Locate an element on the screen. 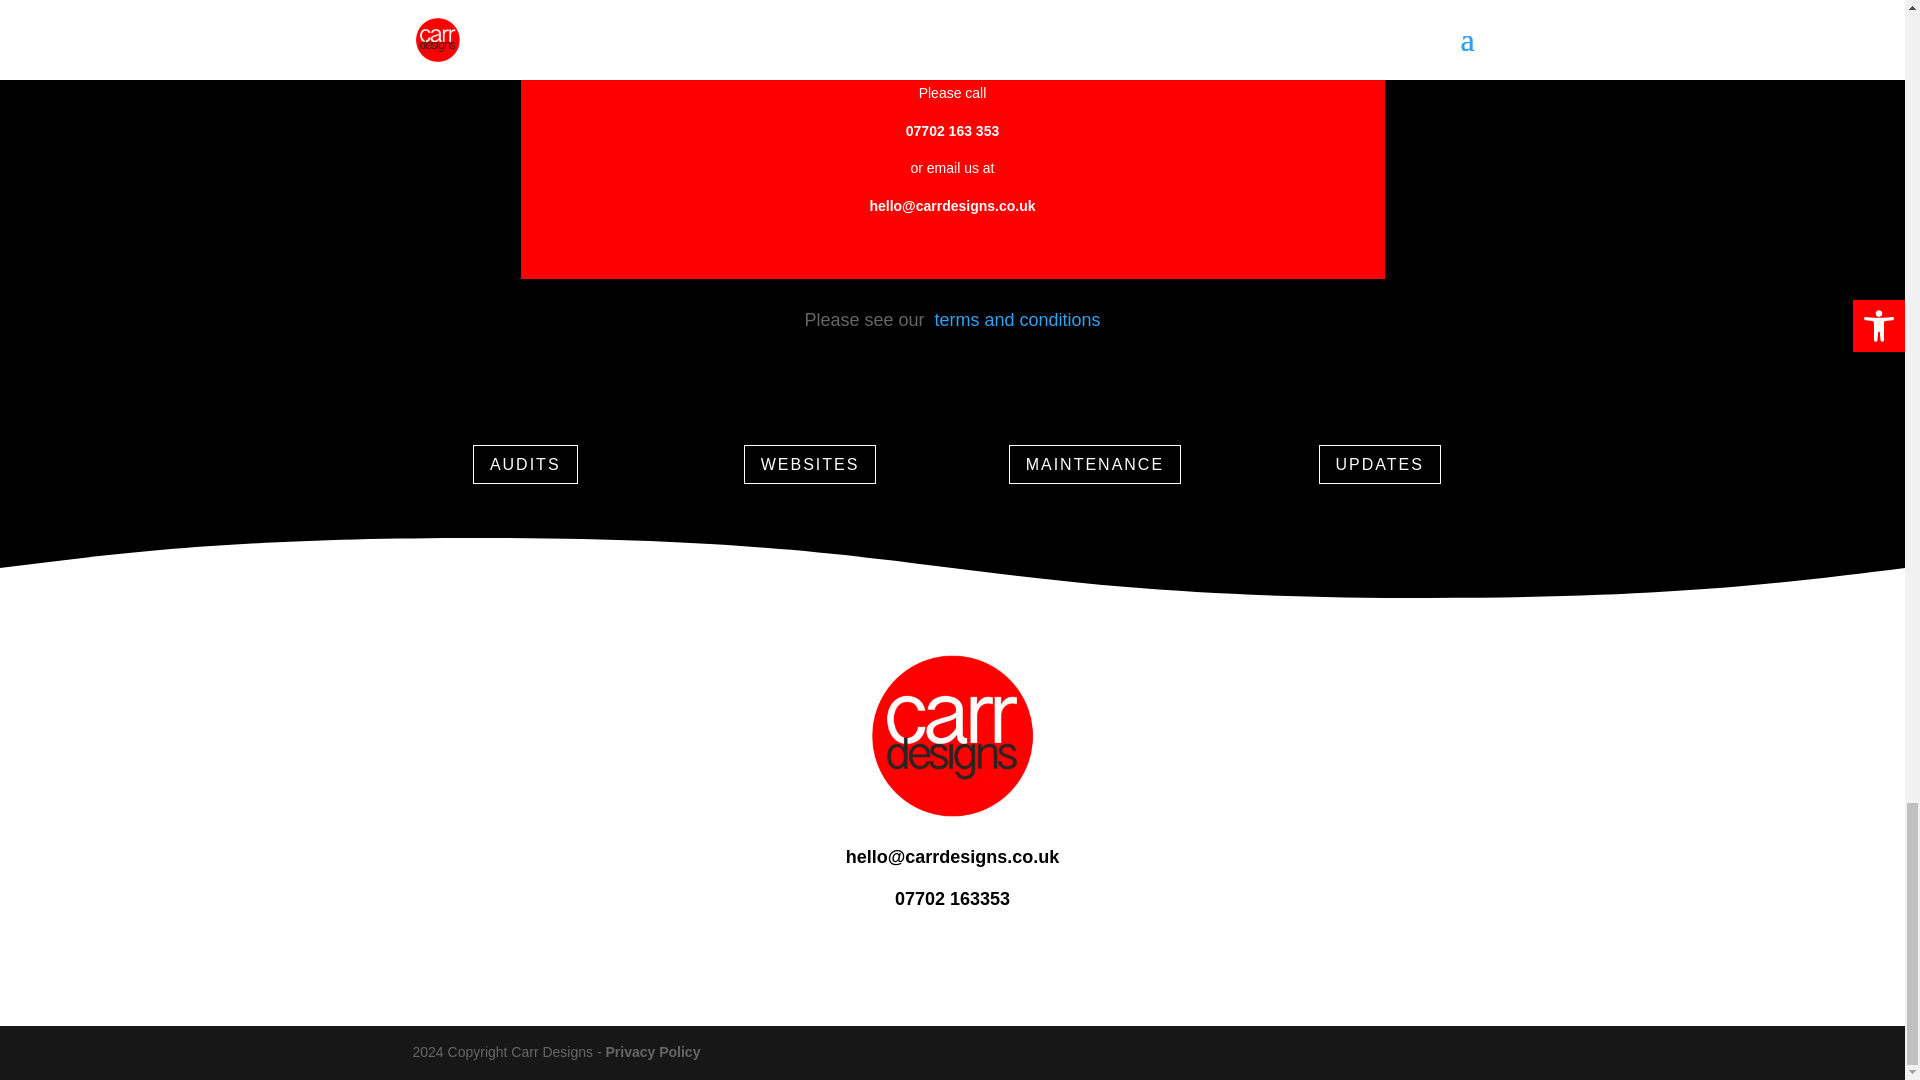 The width and height of the screenshot is (1920, 1080). 07702 163 353 is located at coordinates (952, 131).